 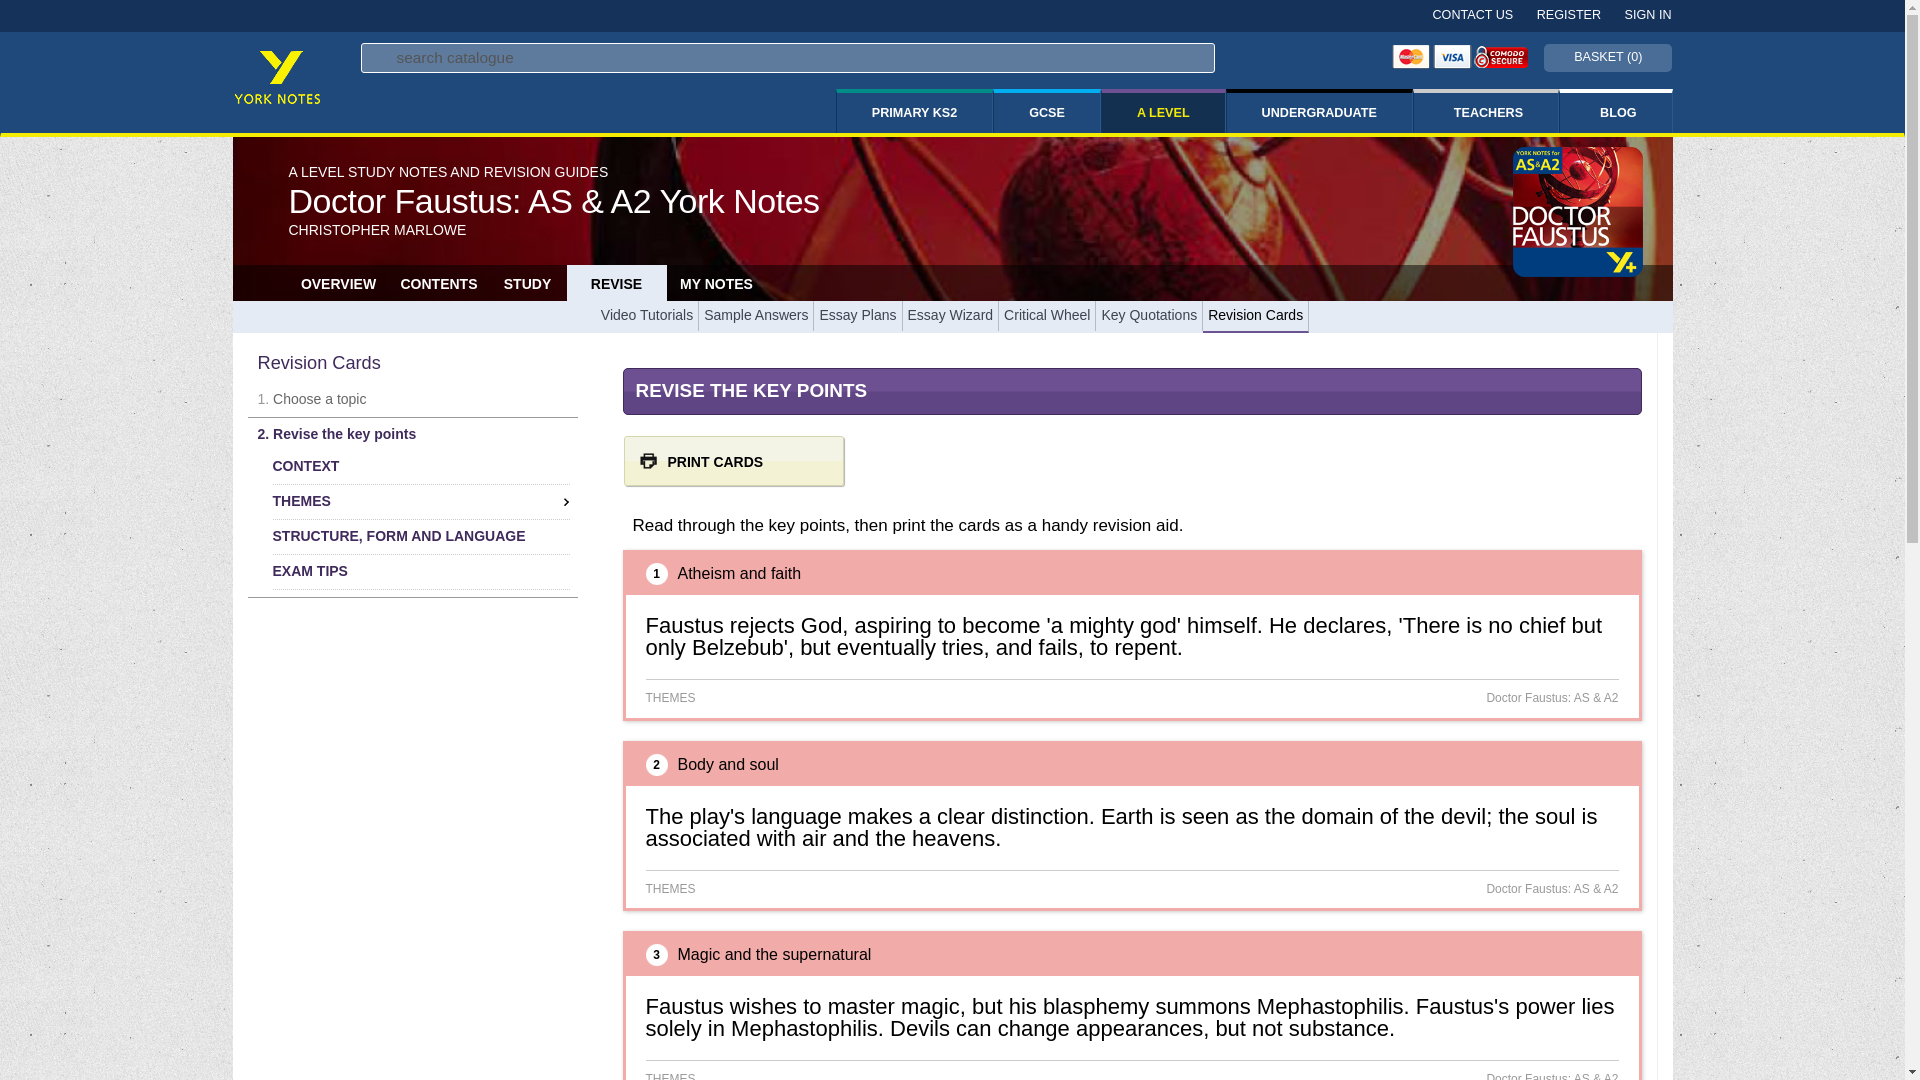 I want to click on OVERVIEW, so click(x=338, y=277).